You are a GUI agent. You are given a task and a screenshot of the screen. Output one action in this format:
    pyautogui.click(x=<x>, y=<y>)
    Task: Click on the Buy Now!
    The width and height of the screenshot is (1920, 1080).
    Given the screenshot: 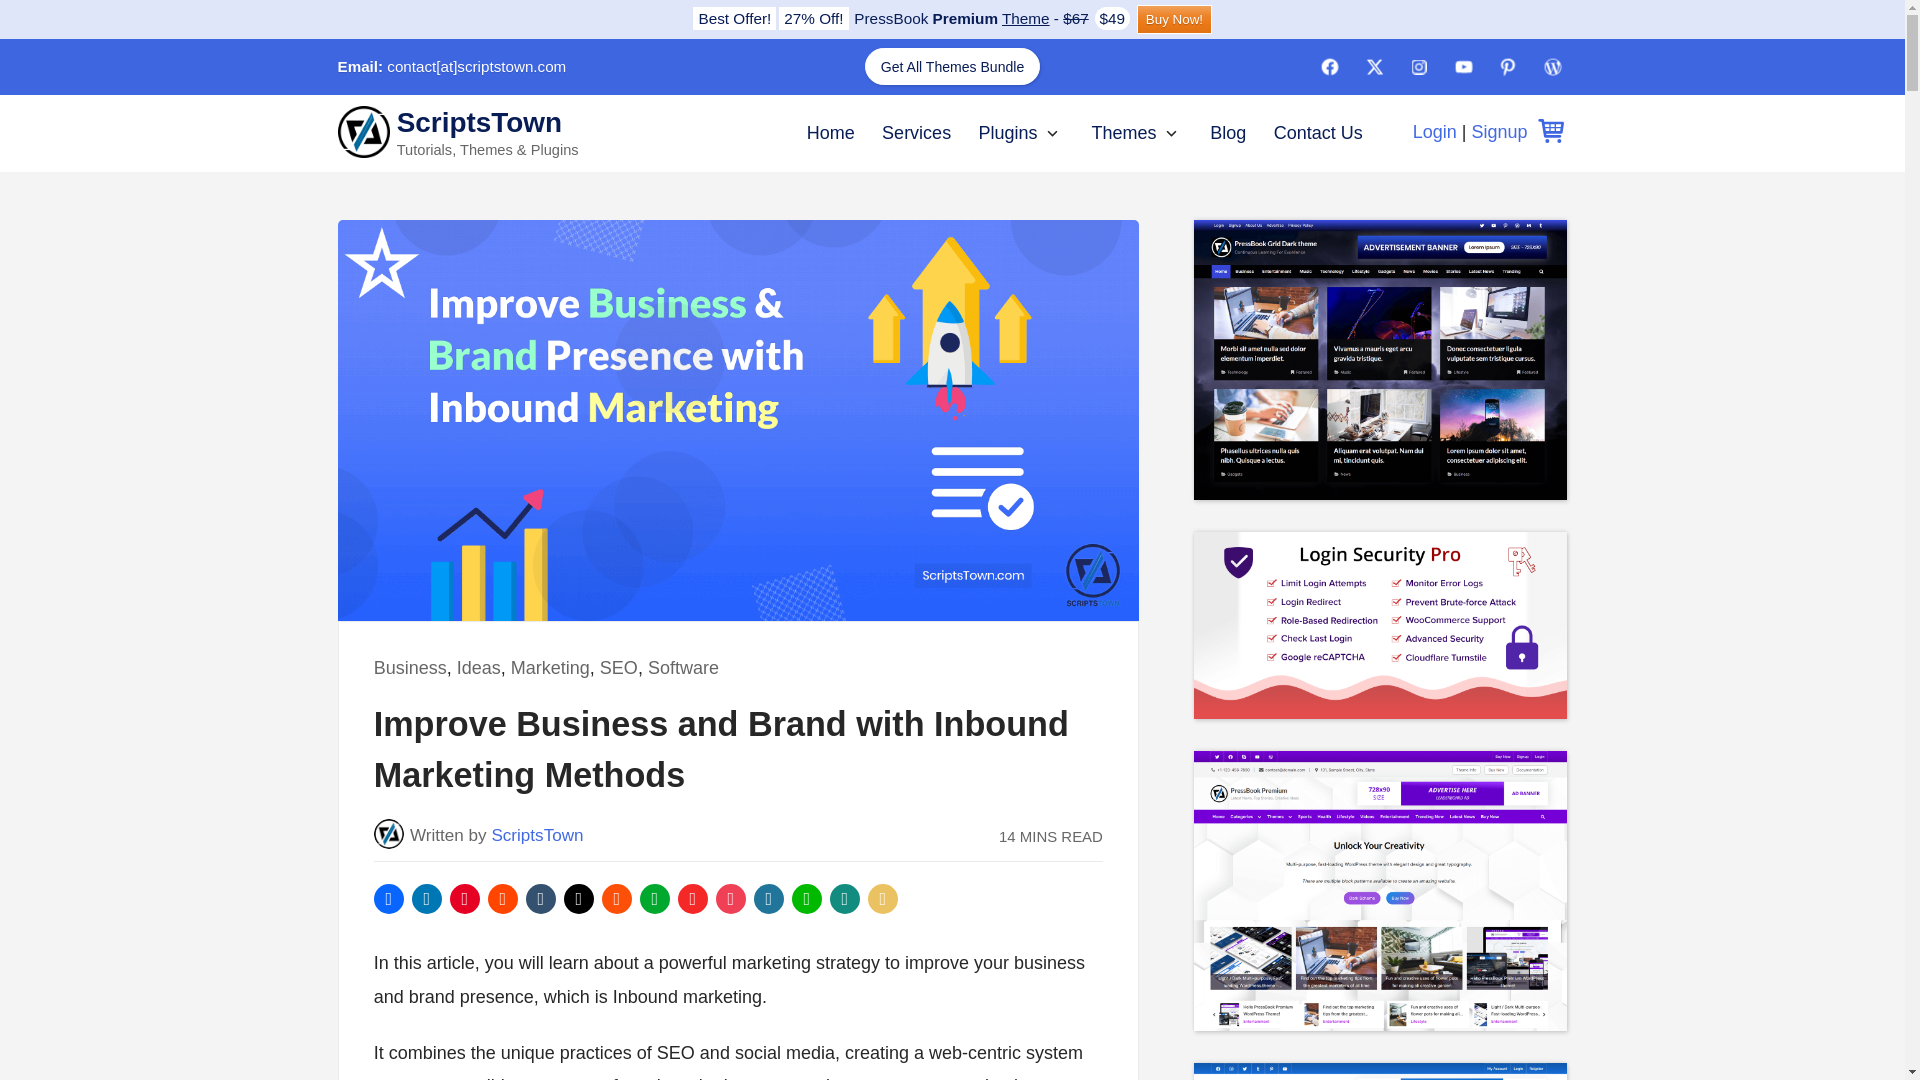 What is the action you would take?
    pyautogui.click(x=1174, y=19)
    